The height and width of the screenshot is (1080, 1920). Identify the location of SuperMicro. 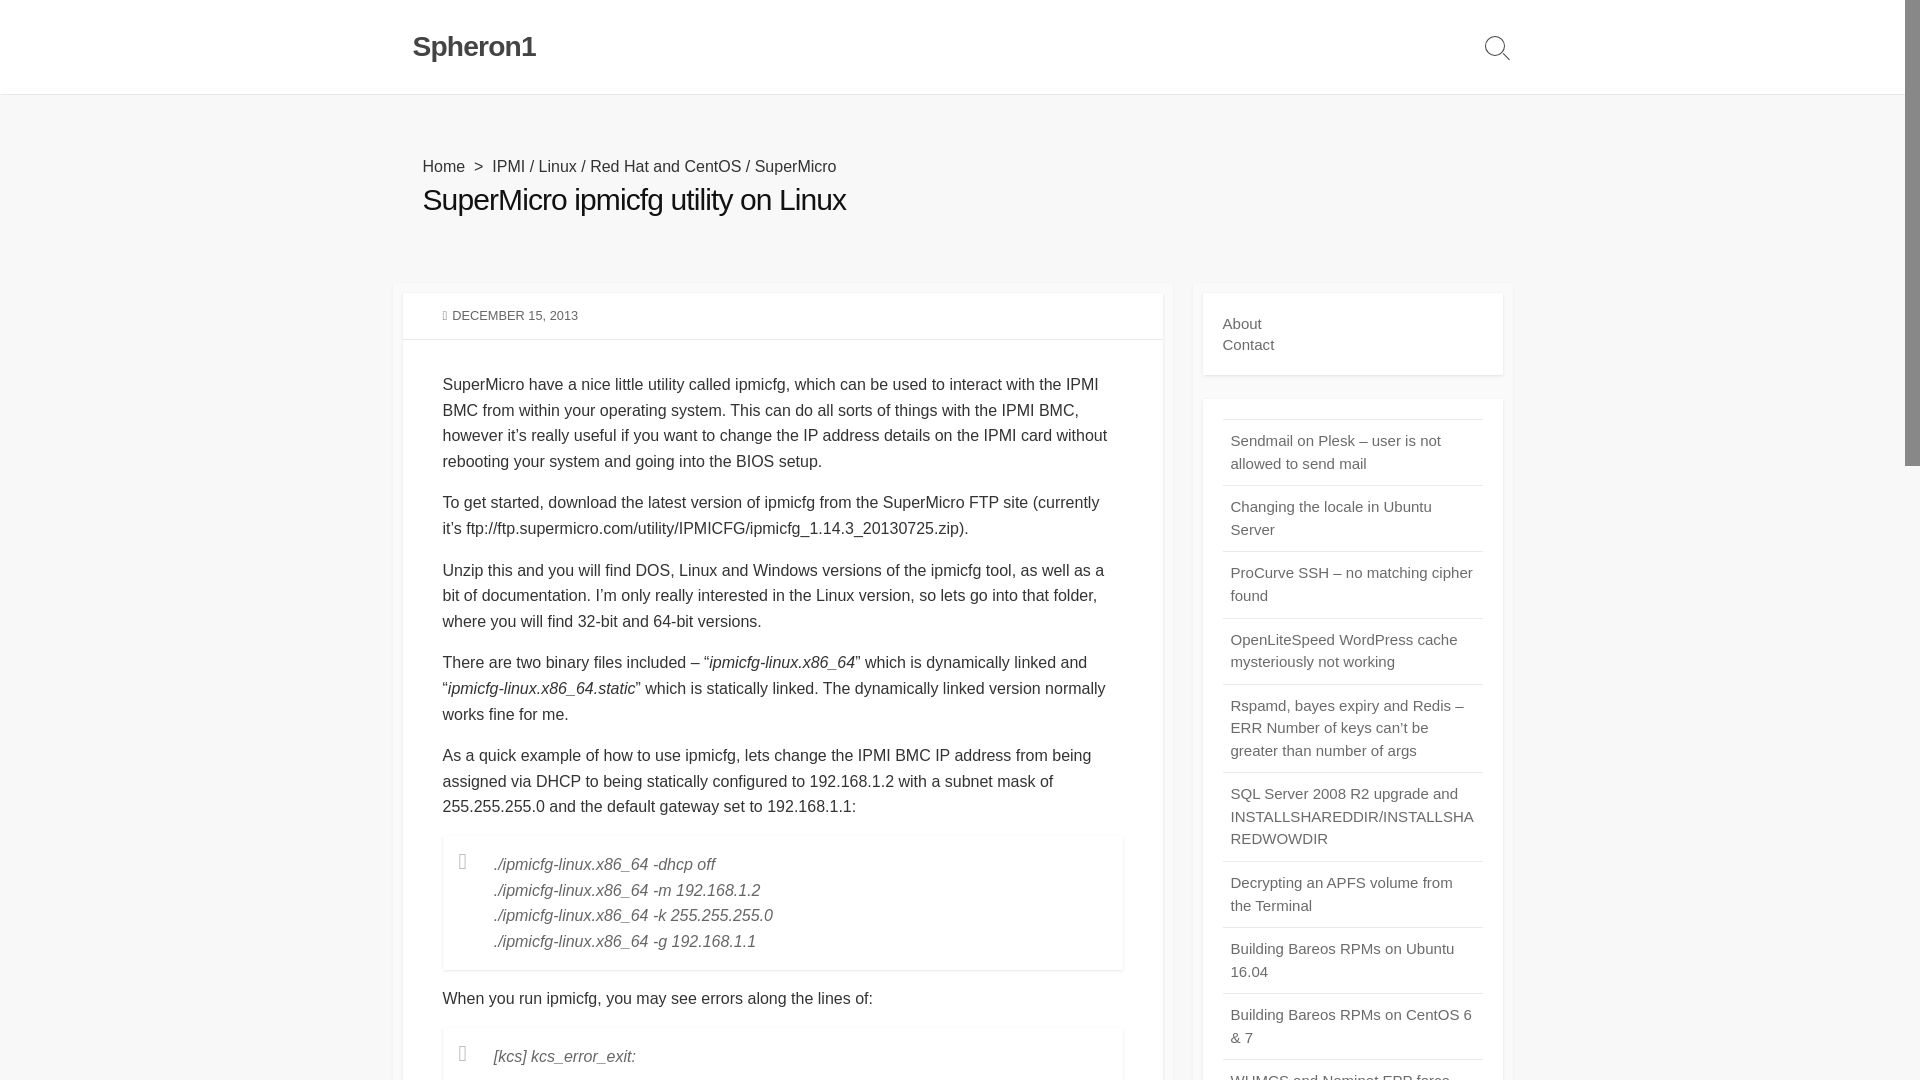
(796, 166).